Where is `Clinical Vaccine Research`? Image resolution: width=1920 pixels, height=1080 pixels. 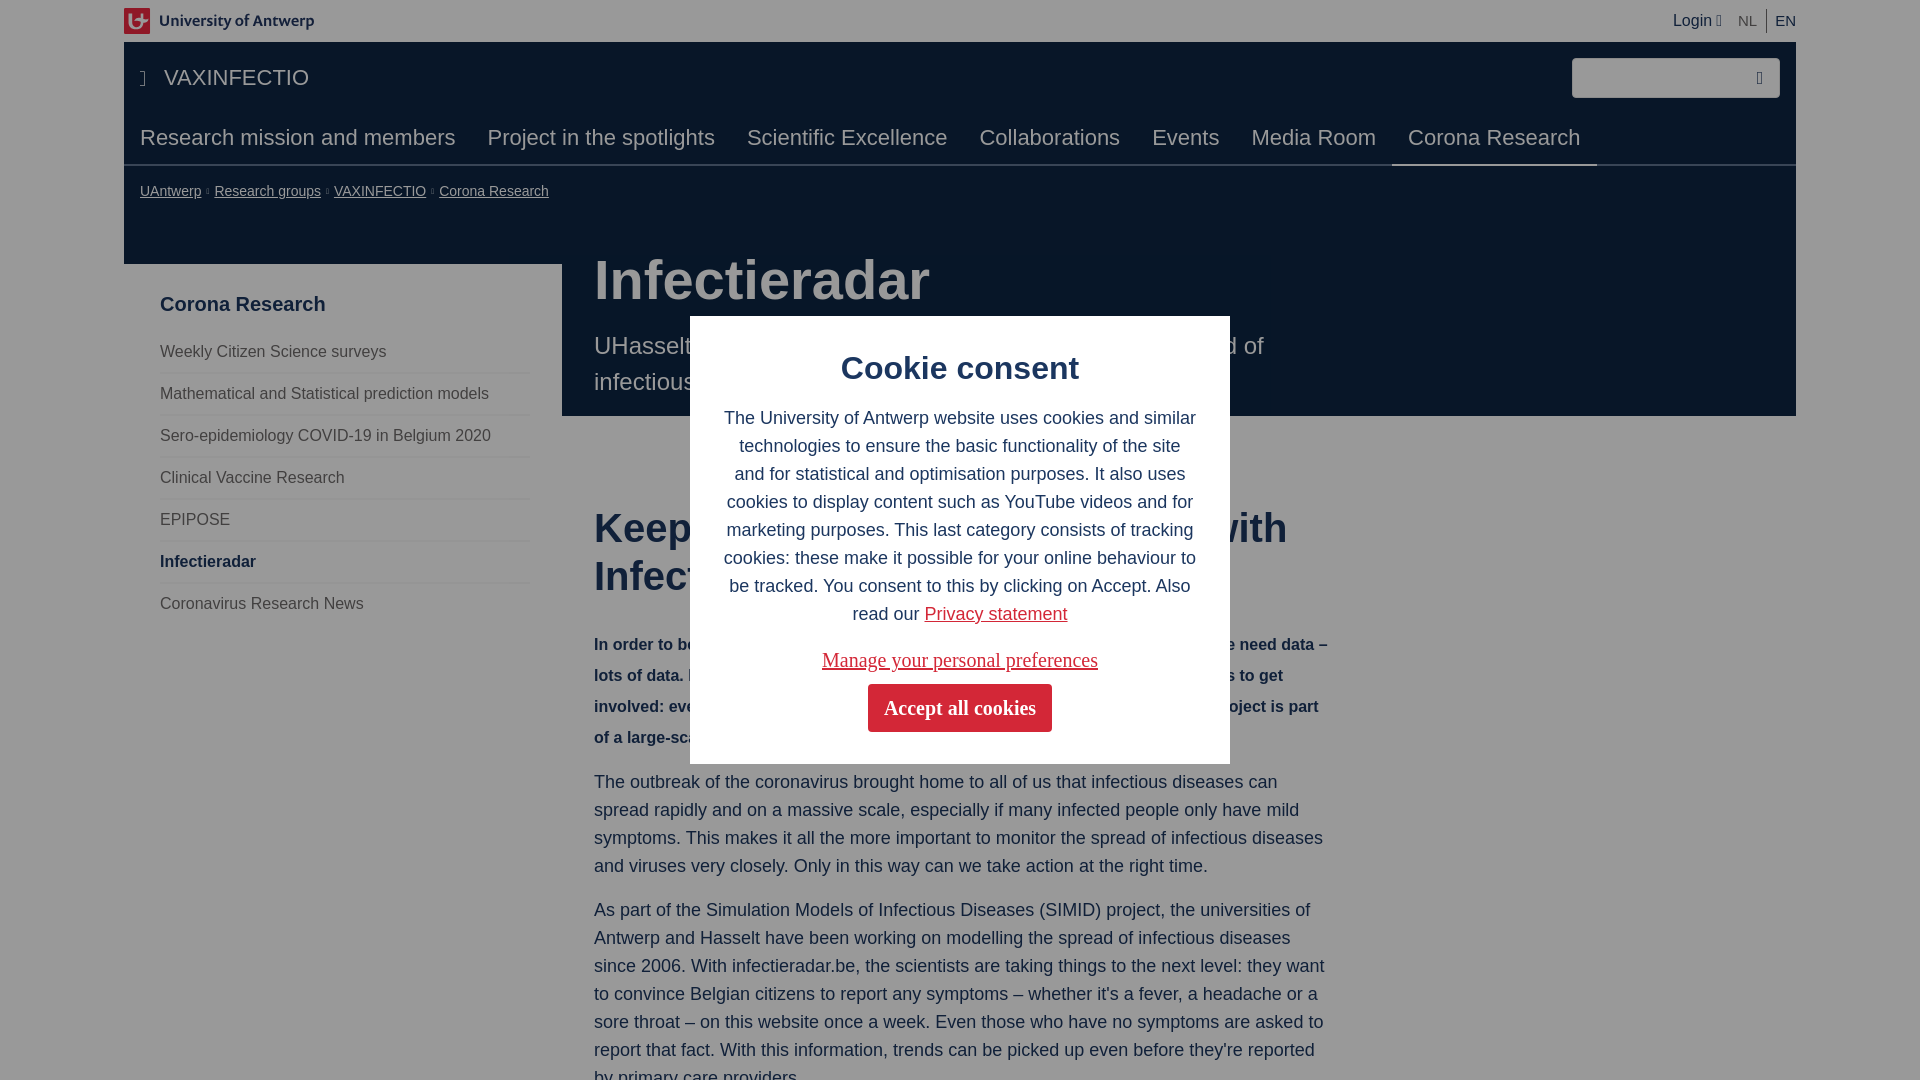
Clinical Vaccine Research is located at coordinates (344, 476).